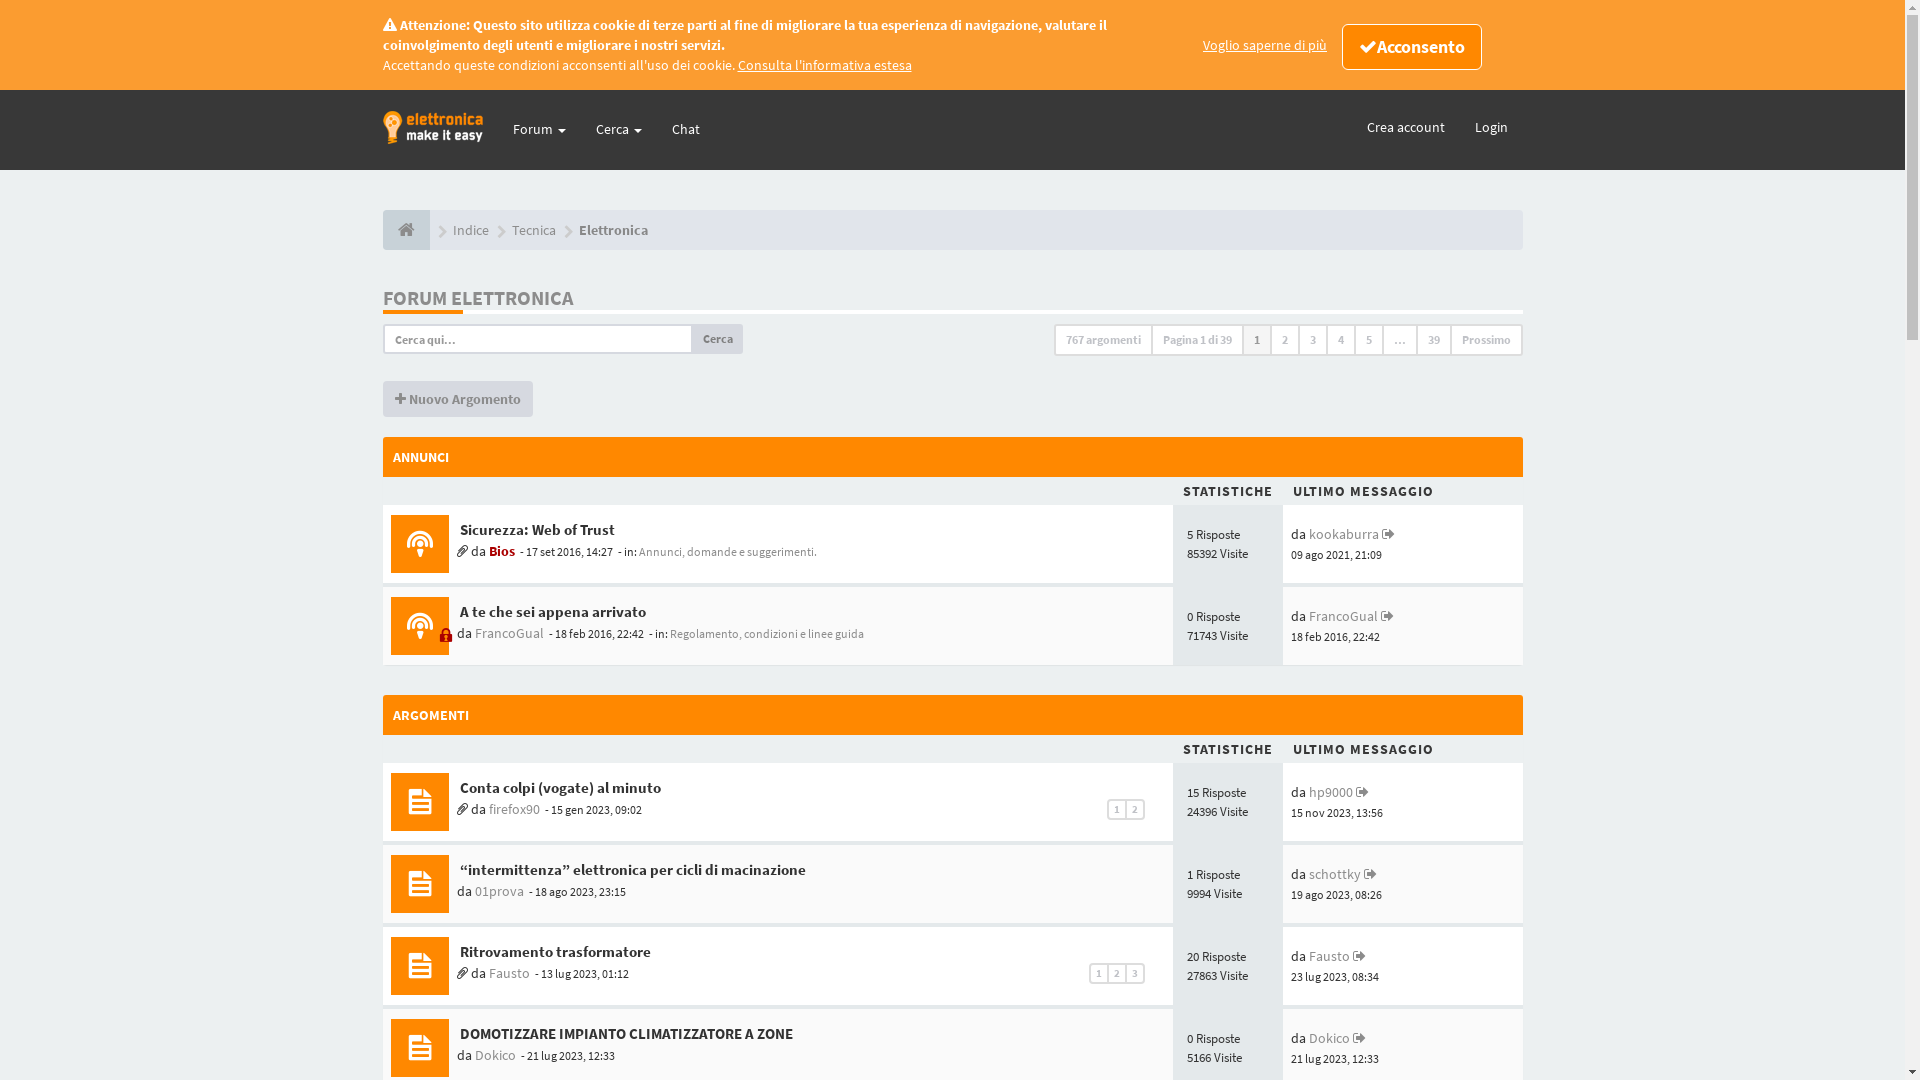 The height and width of the screenshot is (1080, 1920). Describe the element at coordinates (1117, 974) in the screenshot. I see `2` at that location.